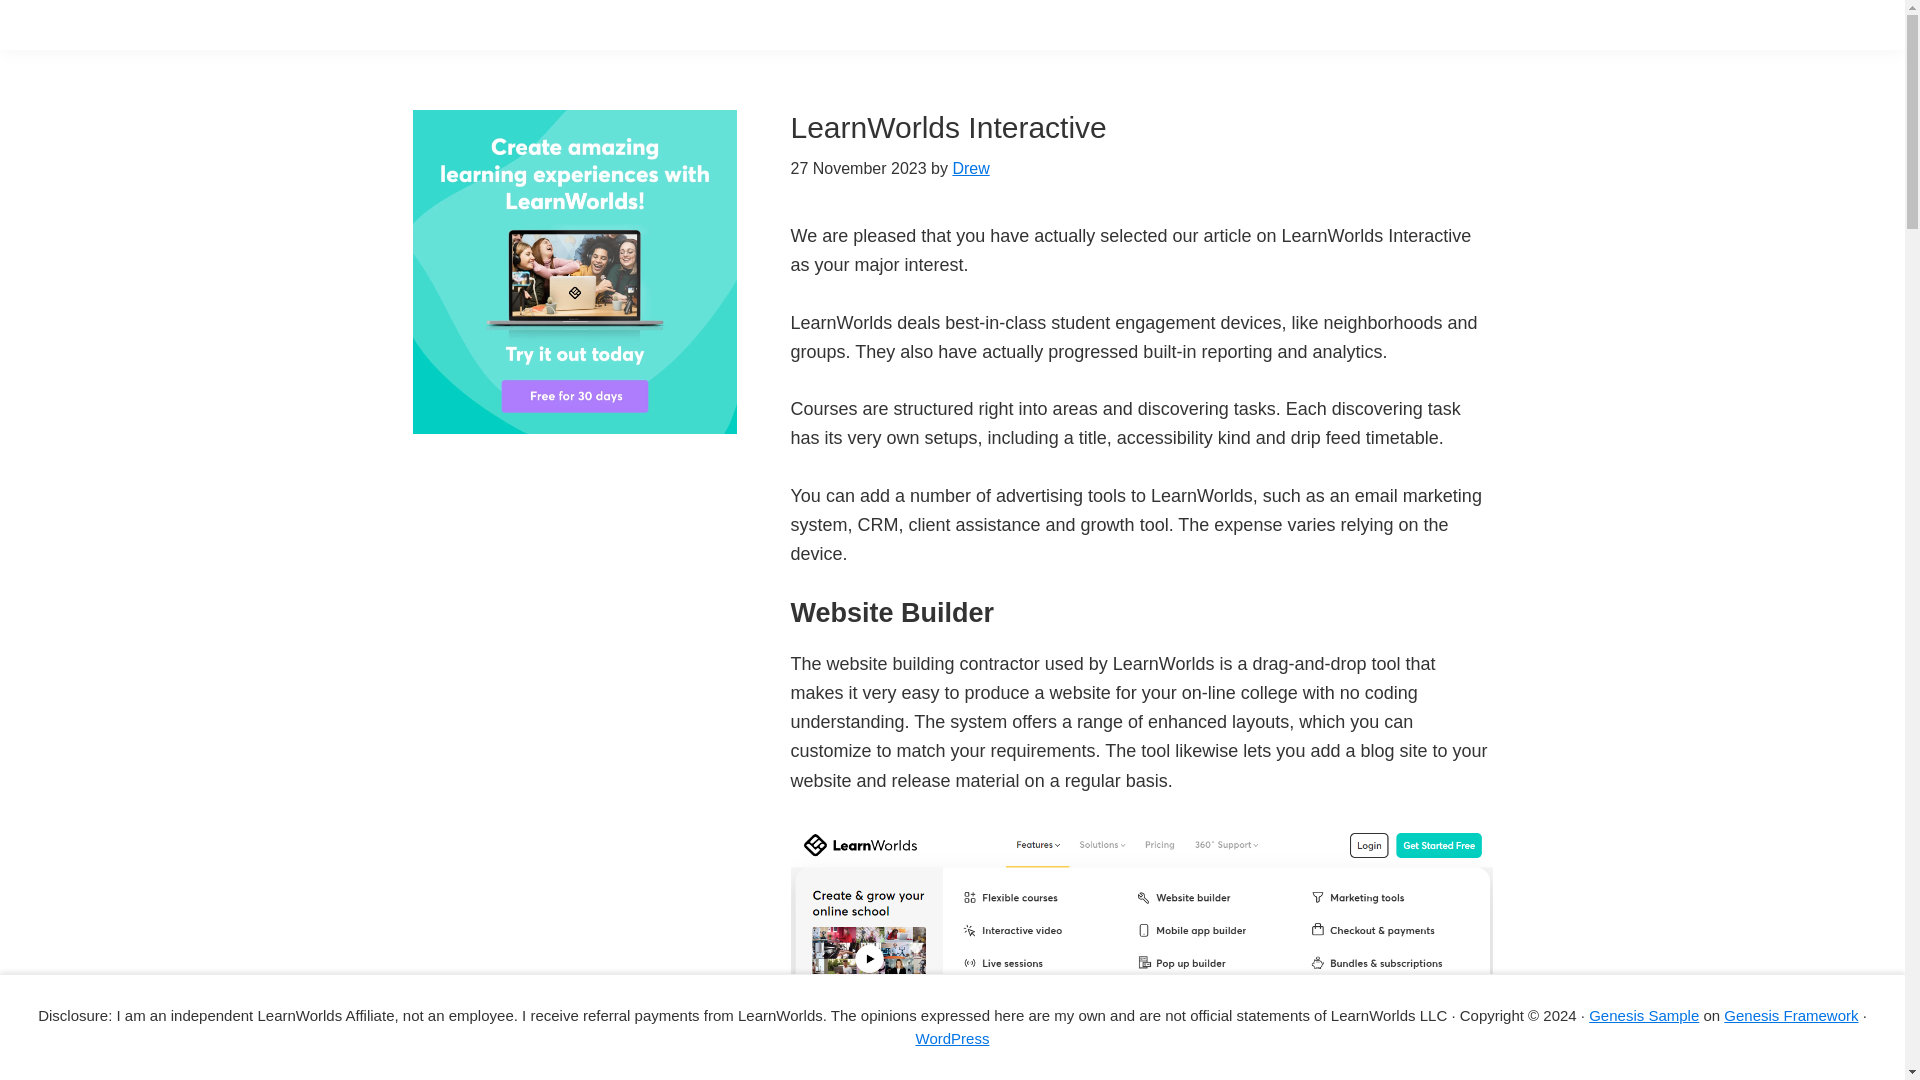  What do you see at coordinates (1791, 1014) in the screenshot?
I see `Genesis Framework` at bounding box center [1791, 1014].